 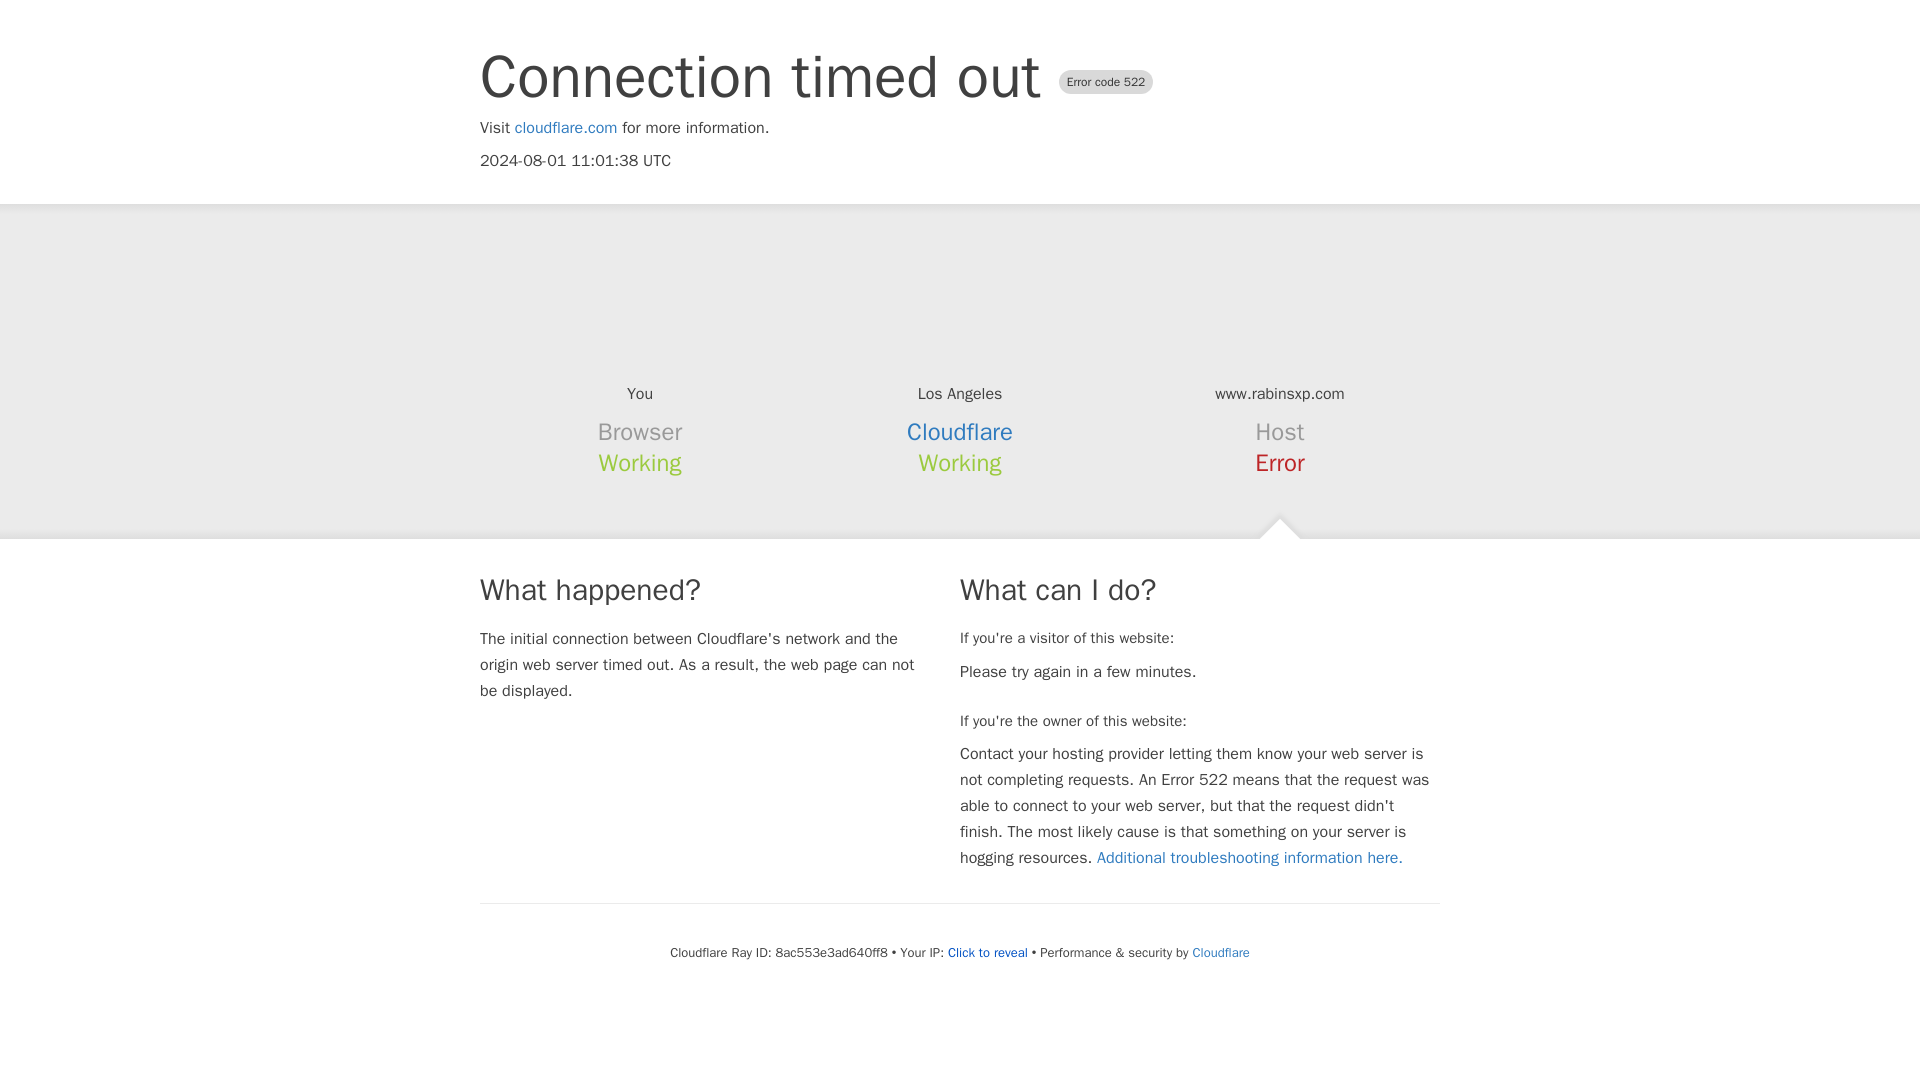 I want to click on Cloudflare, so click(x=1220, y=952).